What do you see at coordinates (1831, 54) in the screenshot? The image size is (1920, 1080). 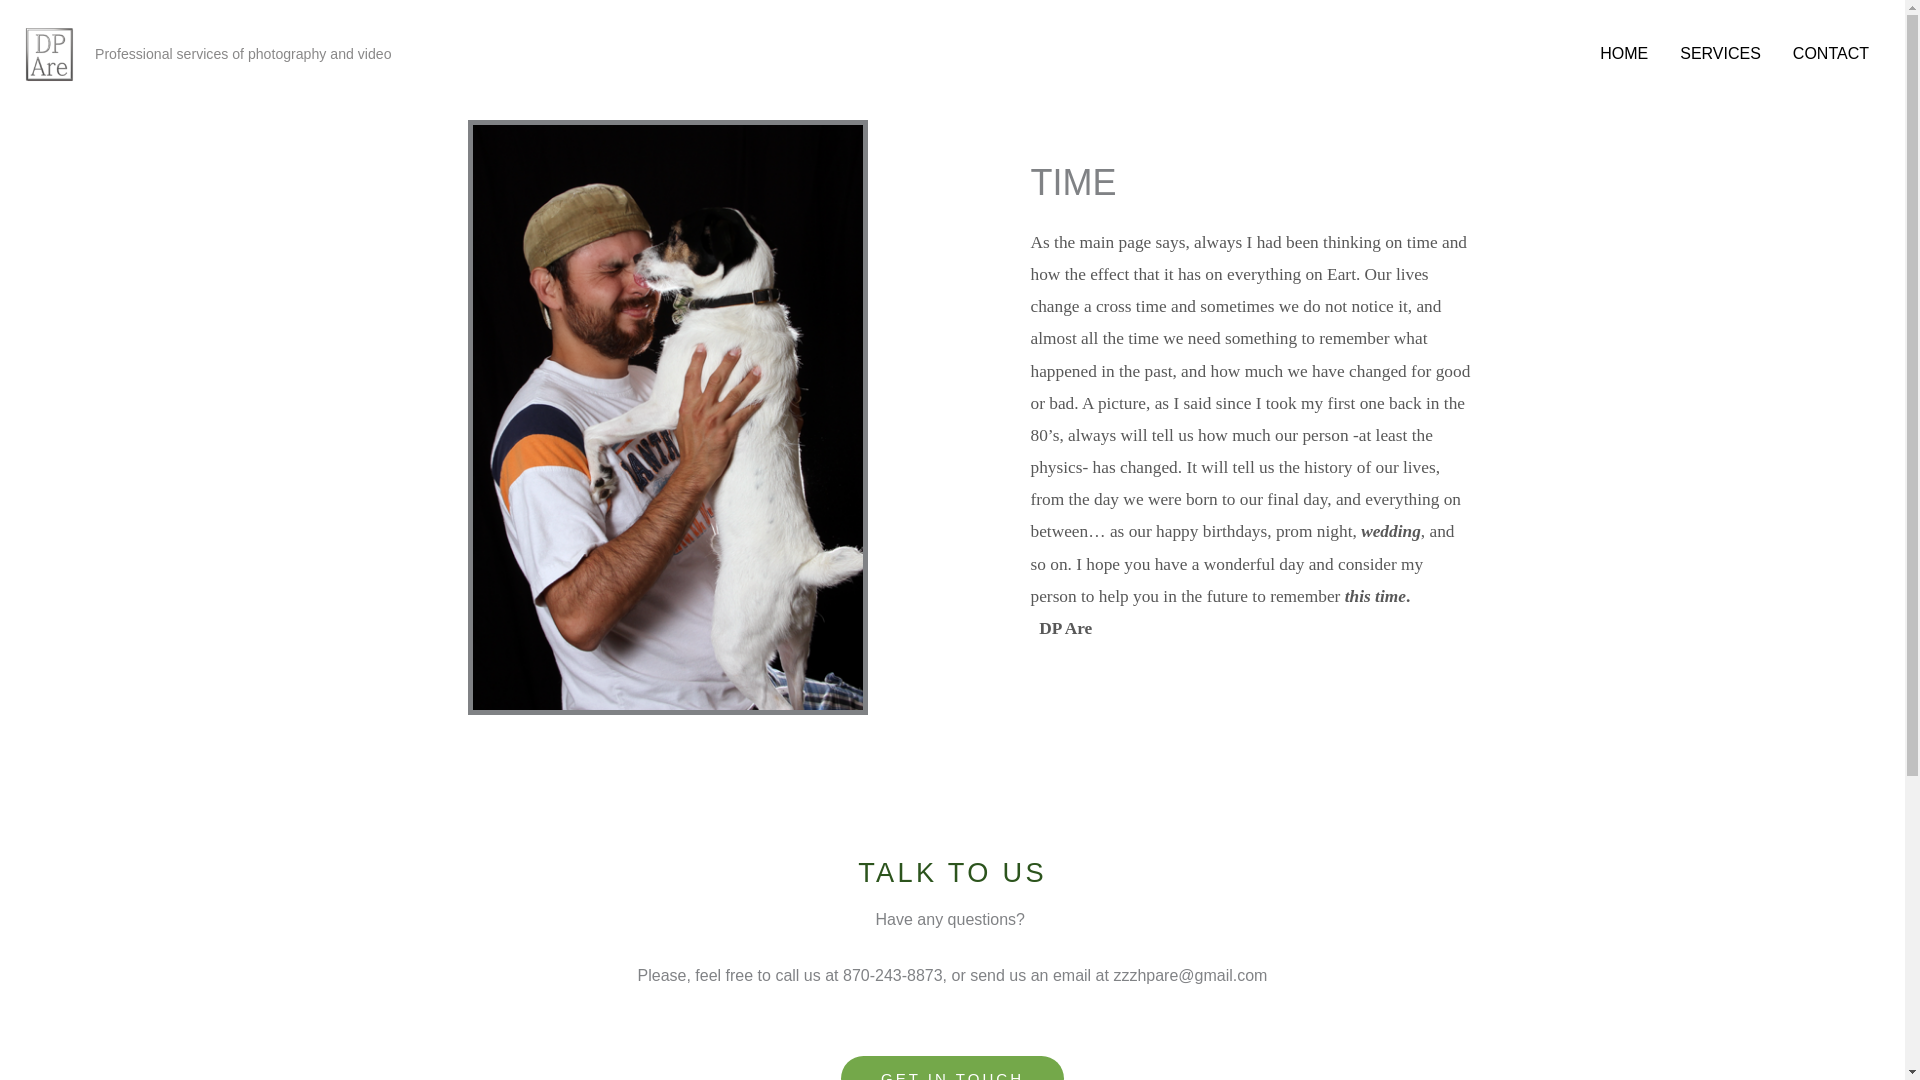 I see `CONTACT` at bounding box center [1831, 54].